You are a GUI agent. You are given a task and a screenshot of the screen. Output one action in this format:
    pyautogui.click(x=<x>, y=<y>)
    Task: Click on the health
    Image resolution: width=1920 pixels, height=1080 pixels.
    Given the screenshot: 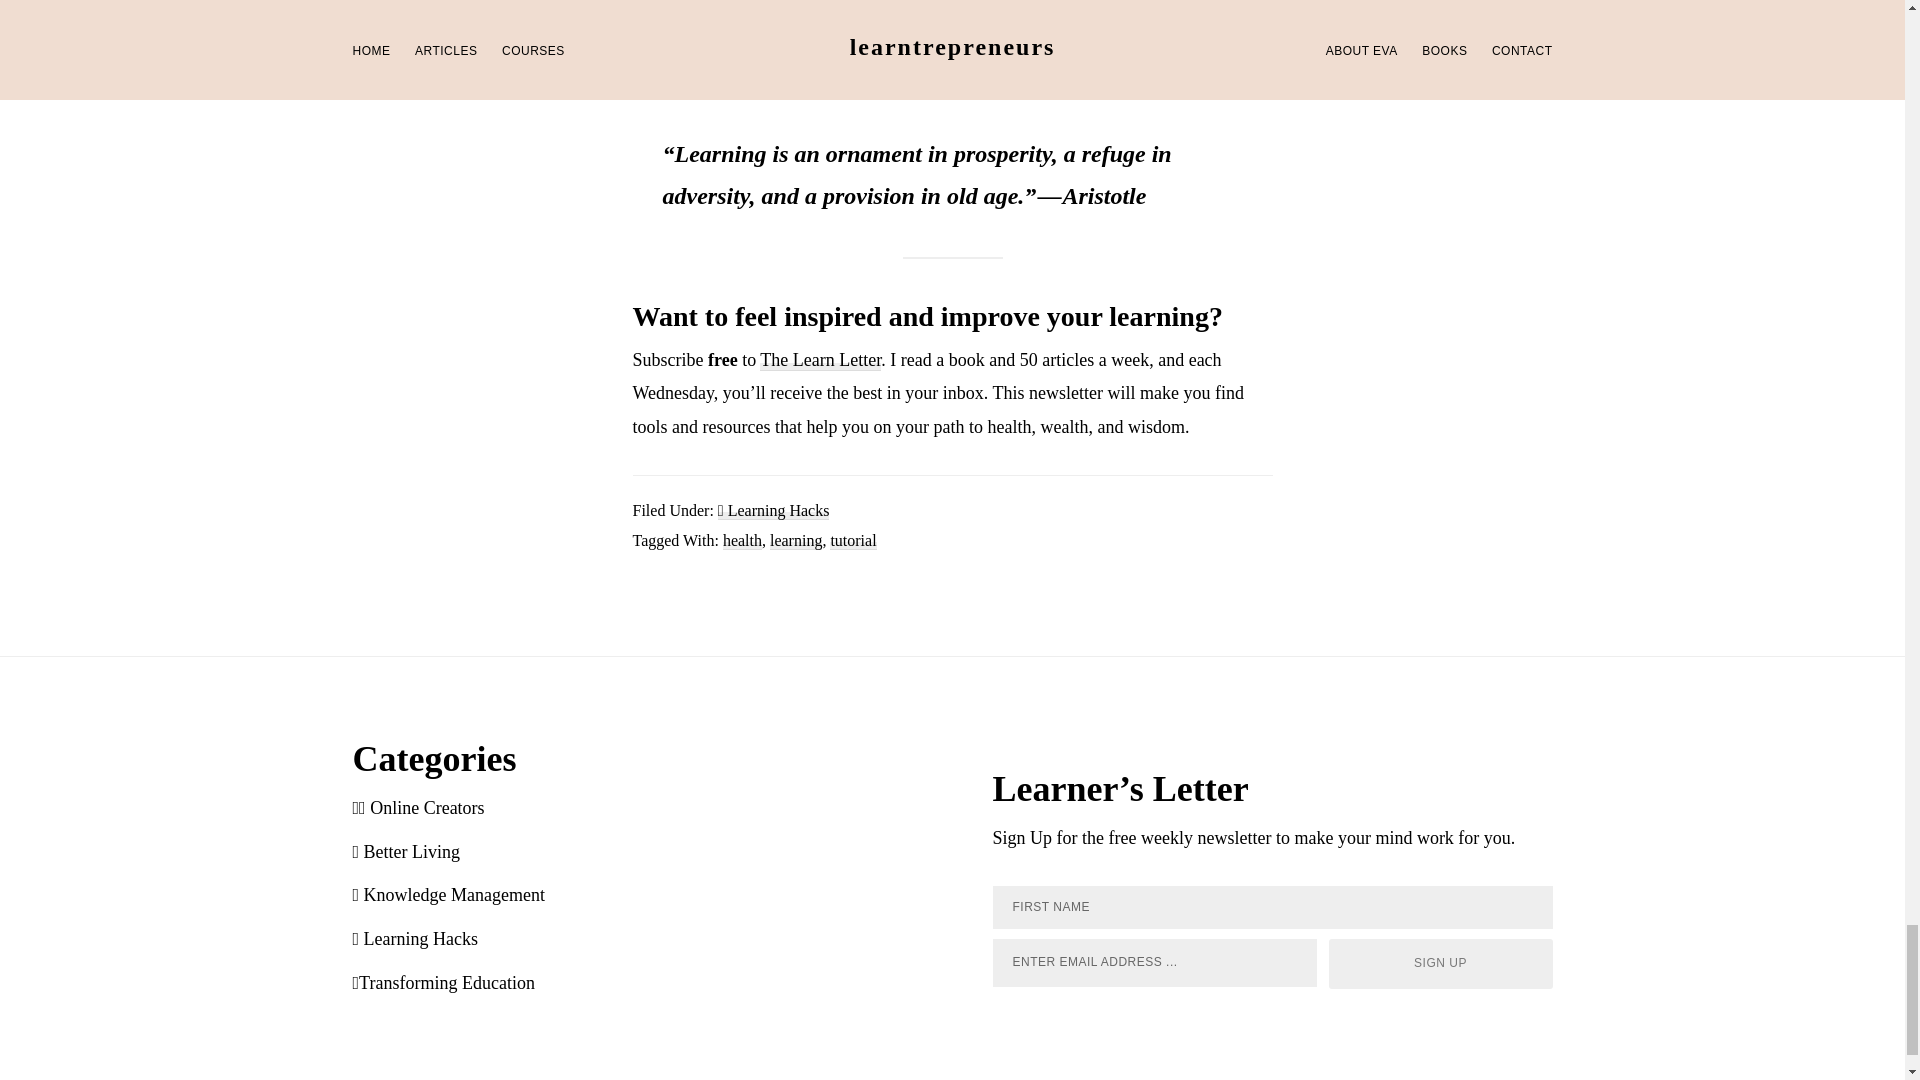 What is the action you would take?
    pyautogui.click(x=742, y=540)
    